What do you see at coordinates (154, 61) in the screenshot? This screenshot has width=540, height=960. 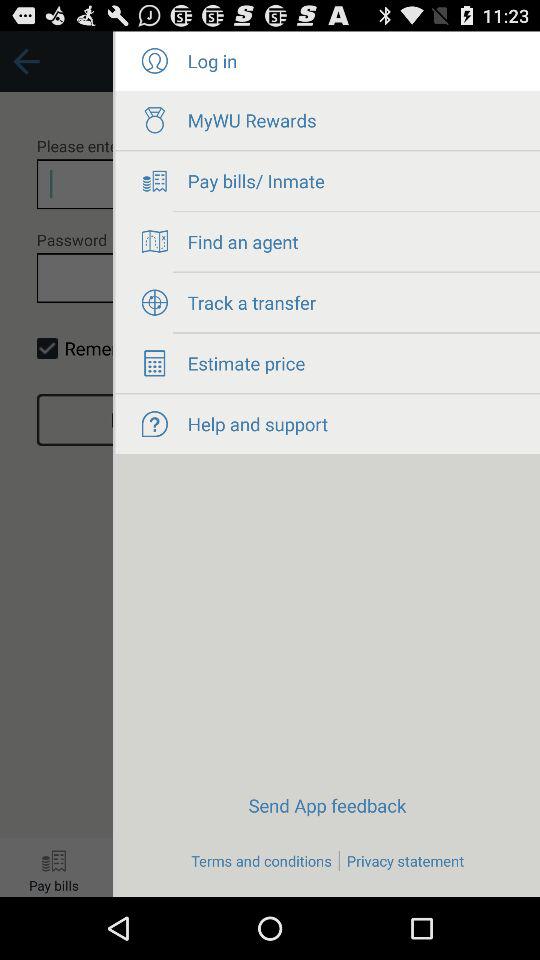 I see `log in` at bounding box center [154, 61].